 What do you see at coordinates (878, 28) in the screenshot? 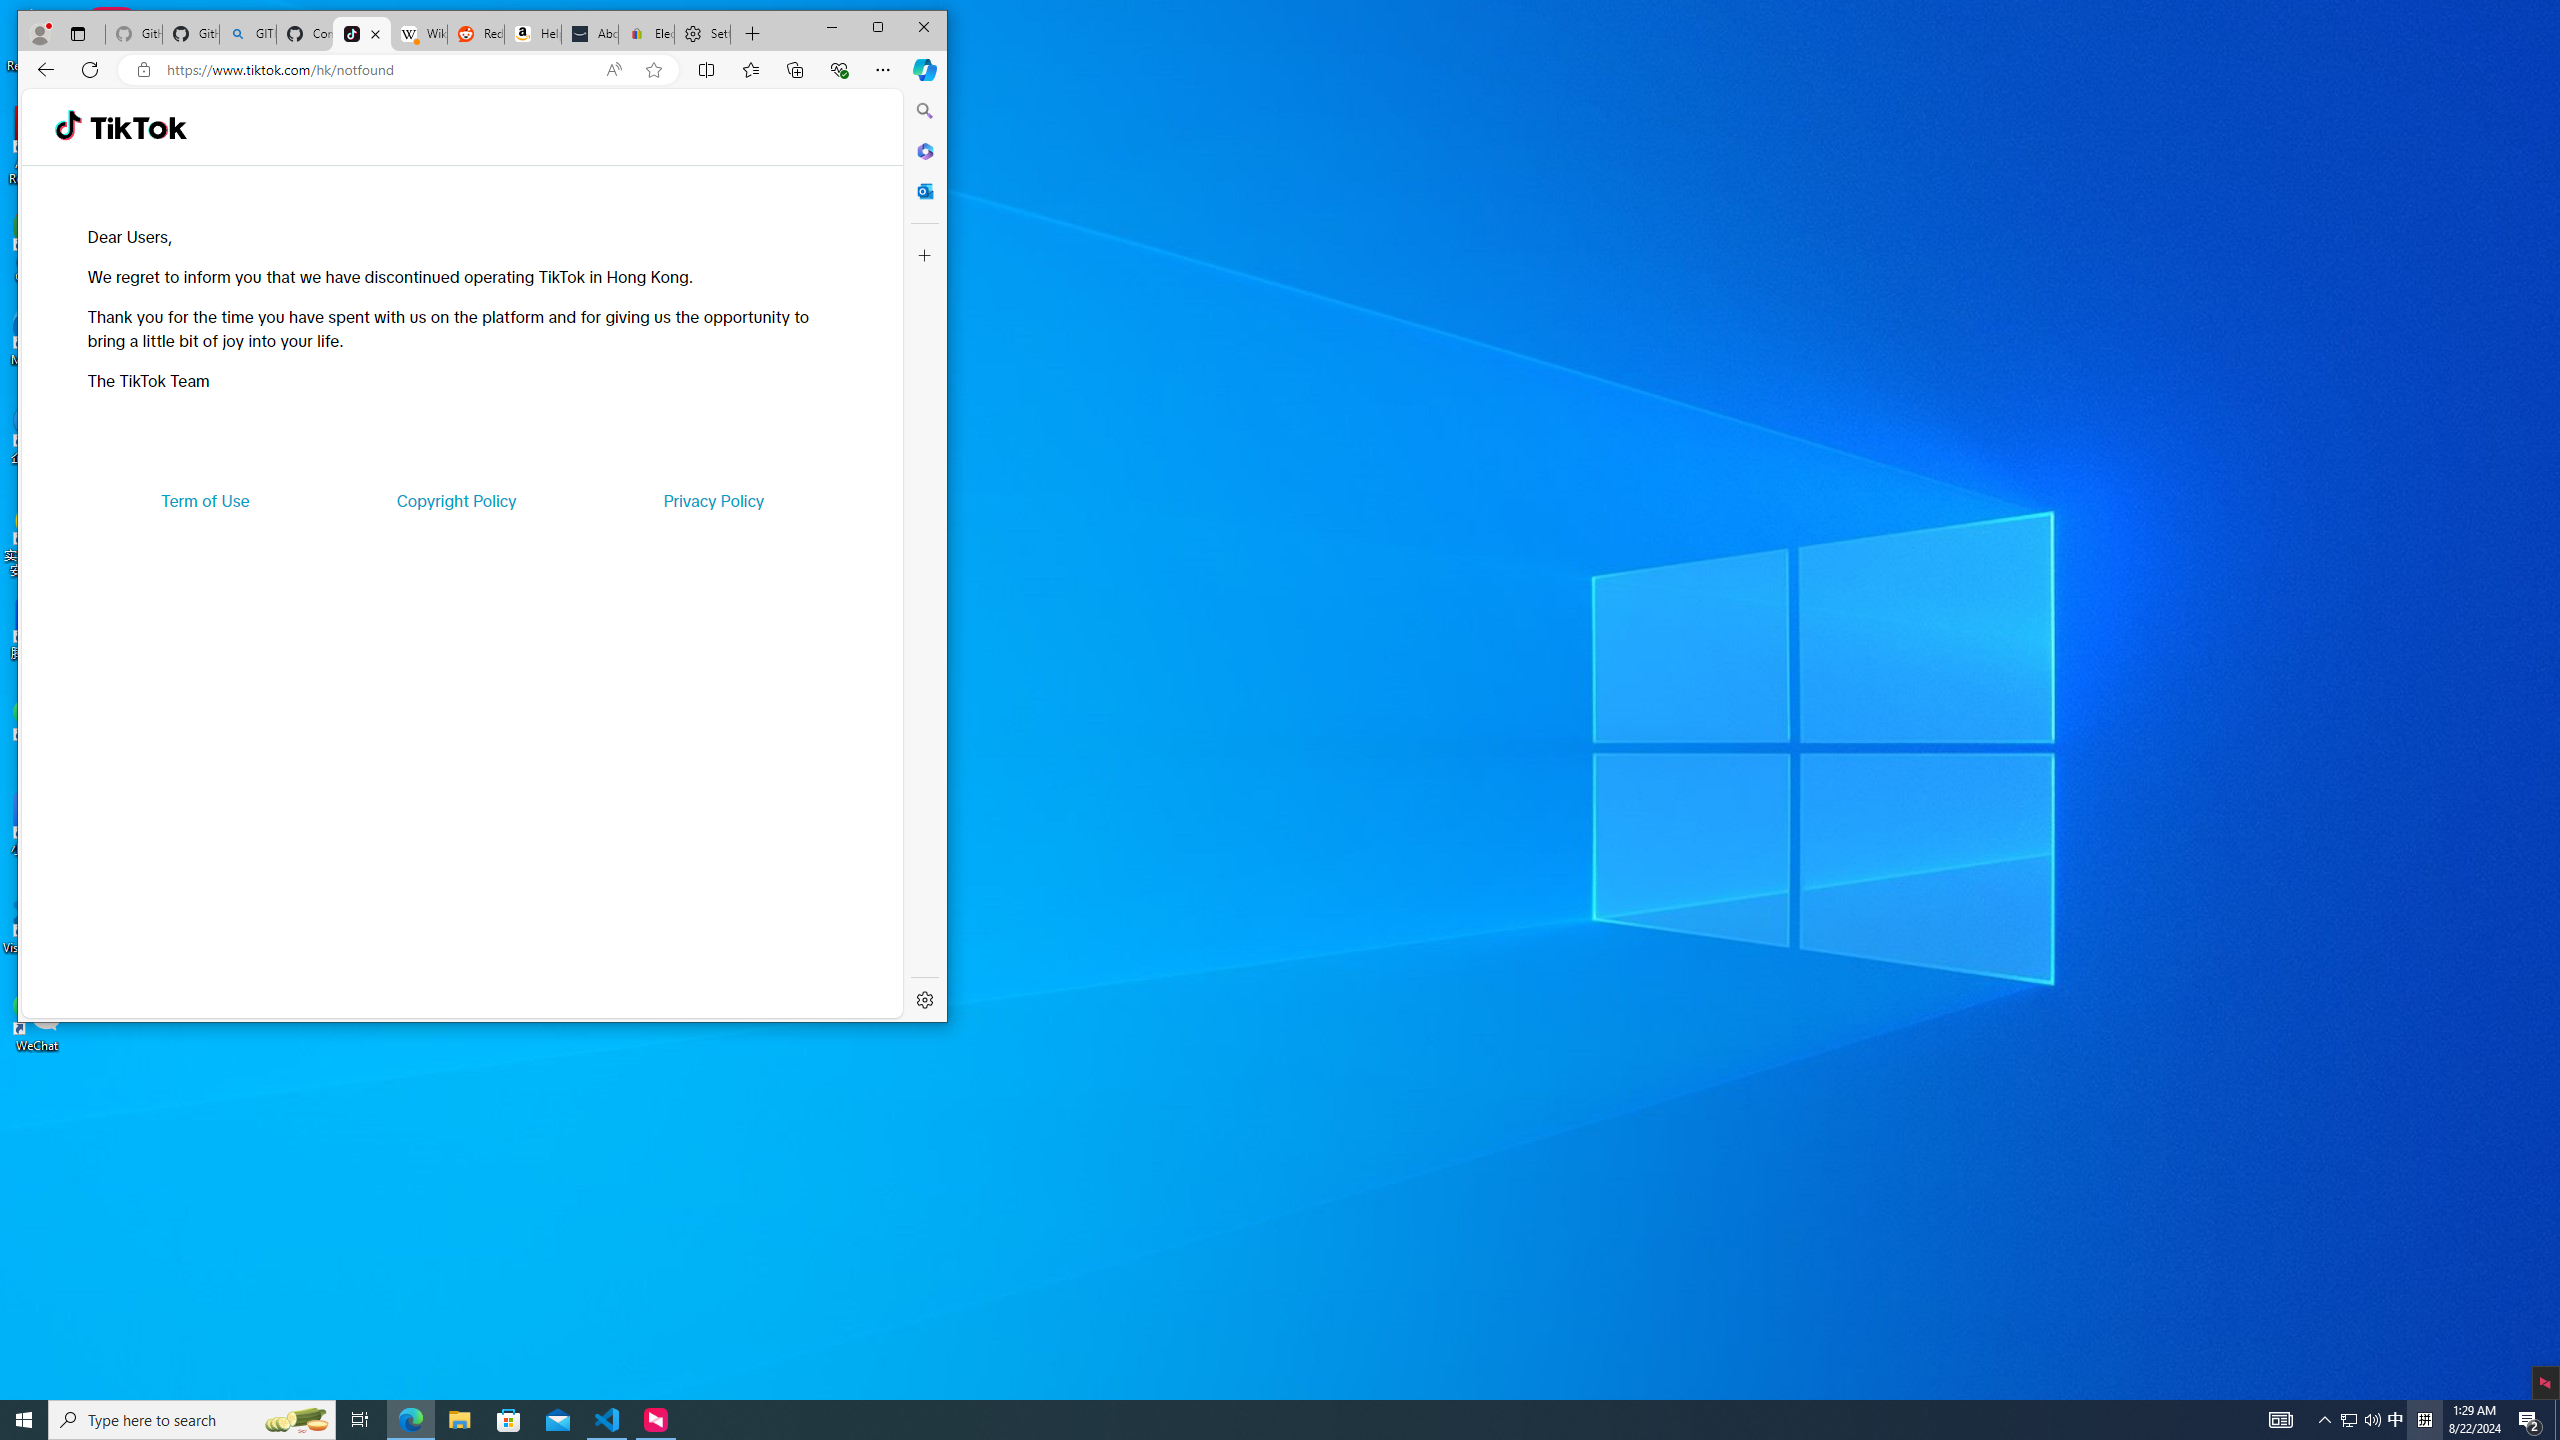
I see `Maximize` at bounding box center [878, 28].